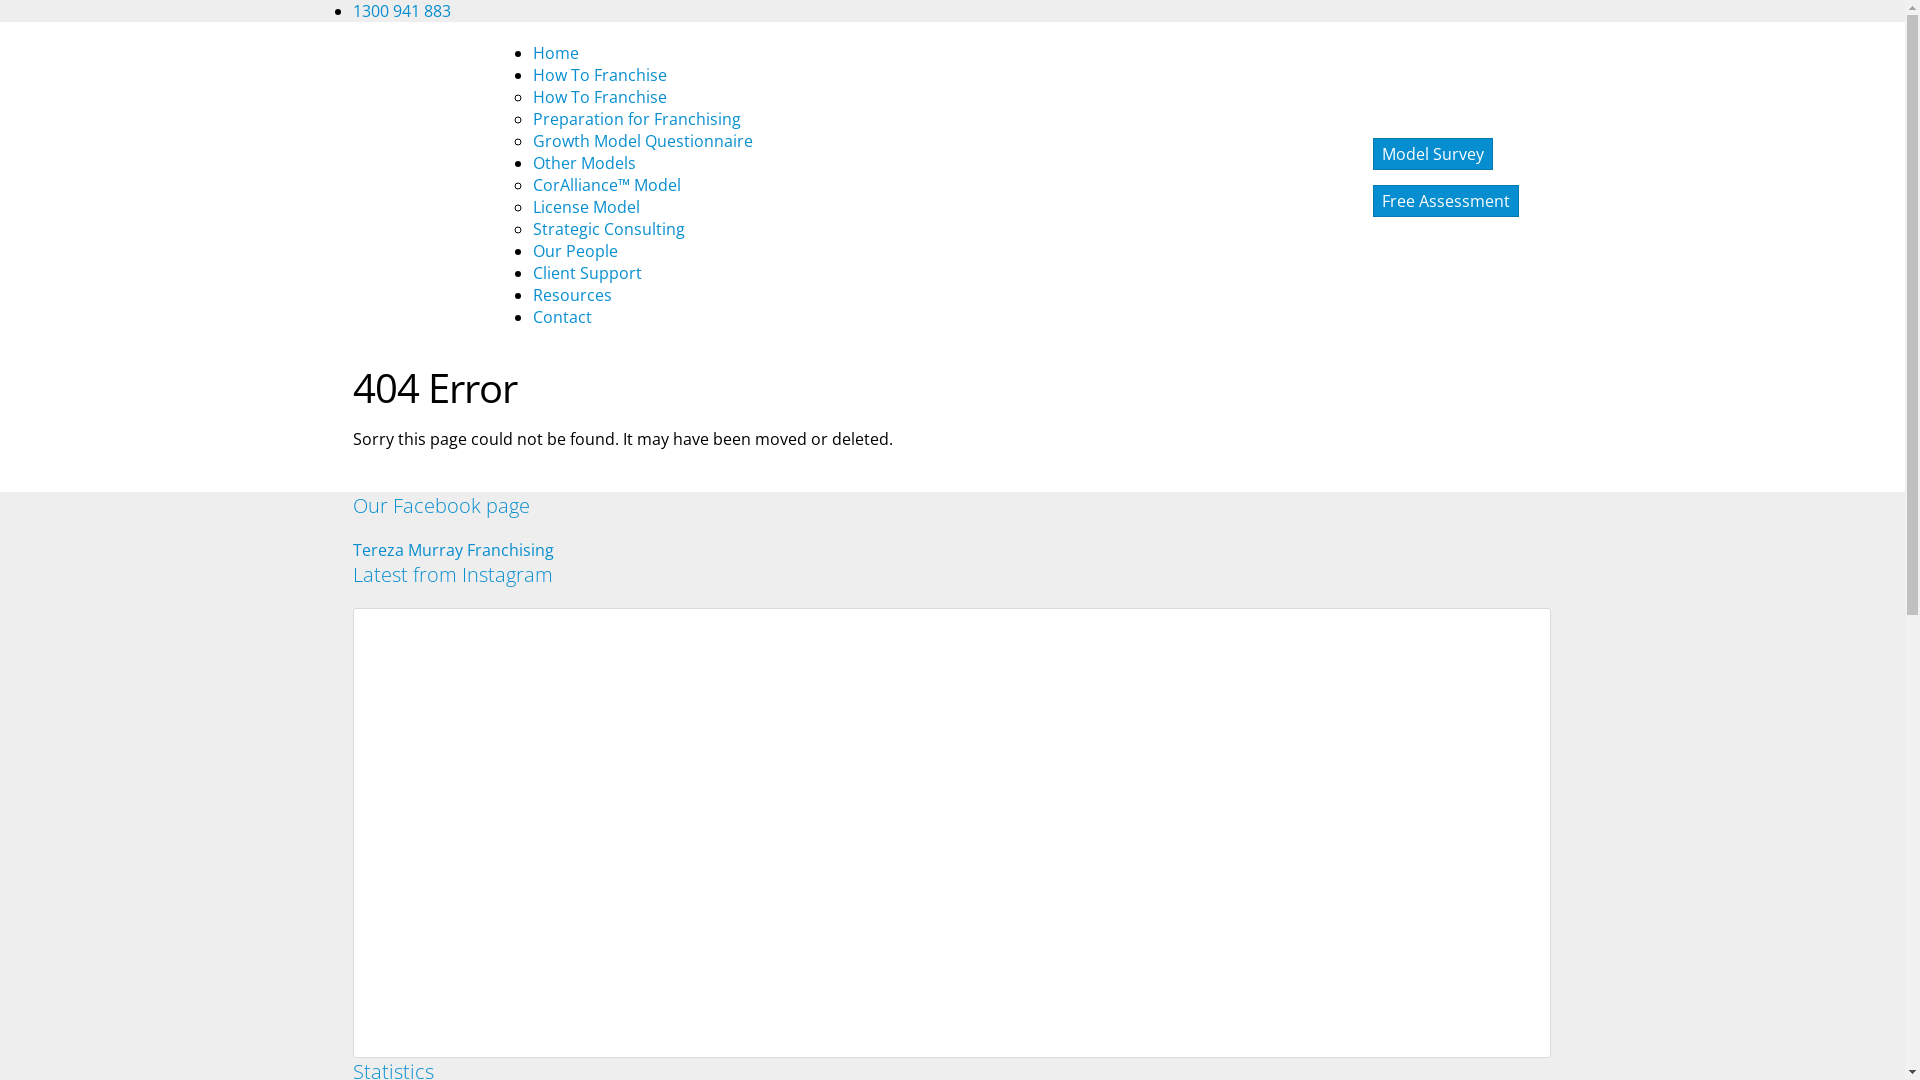  I want to click on Tereza Murray Franchising, so click(452, 550).